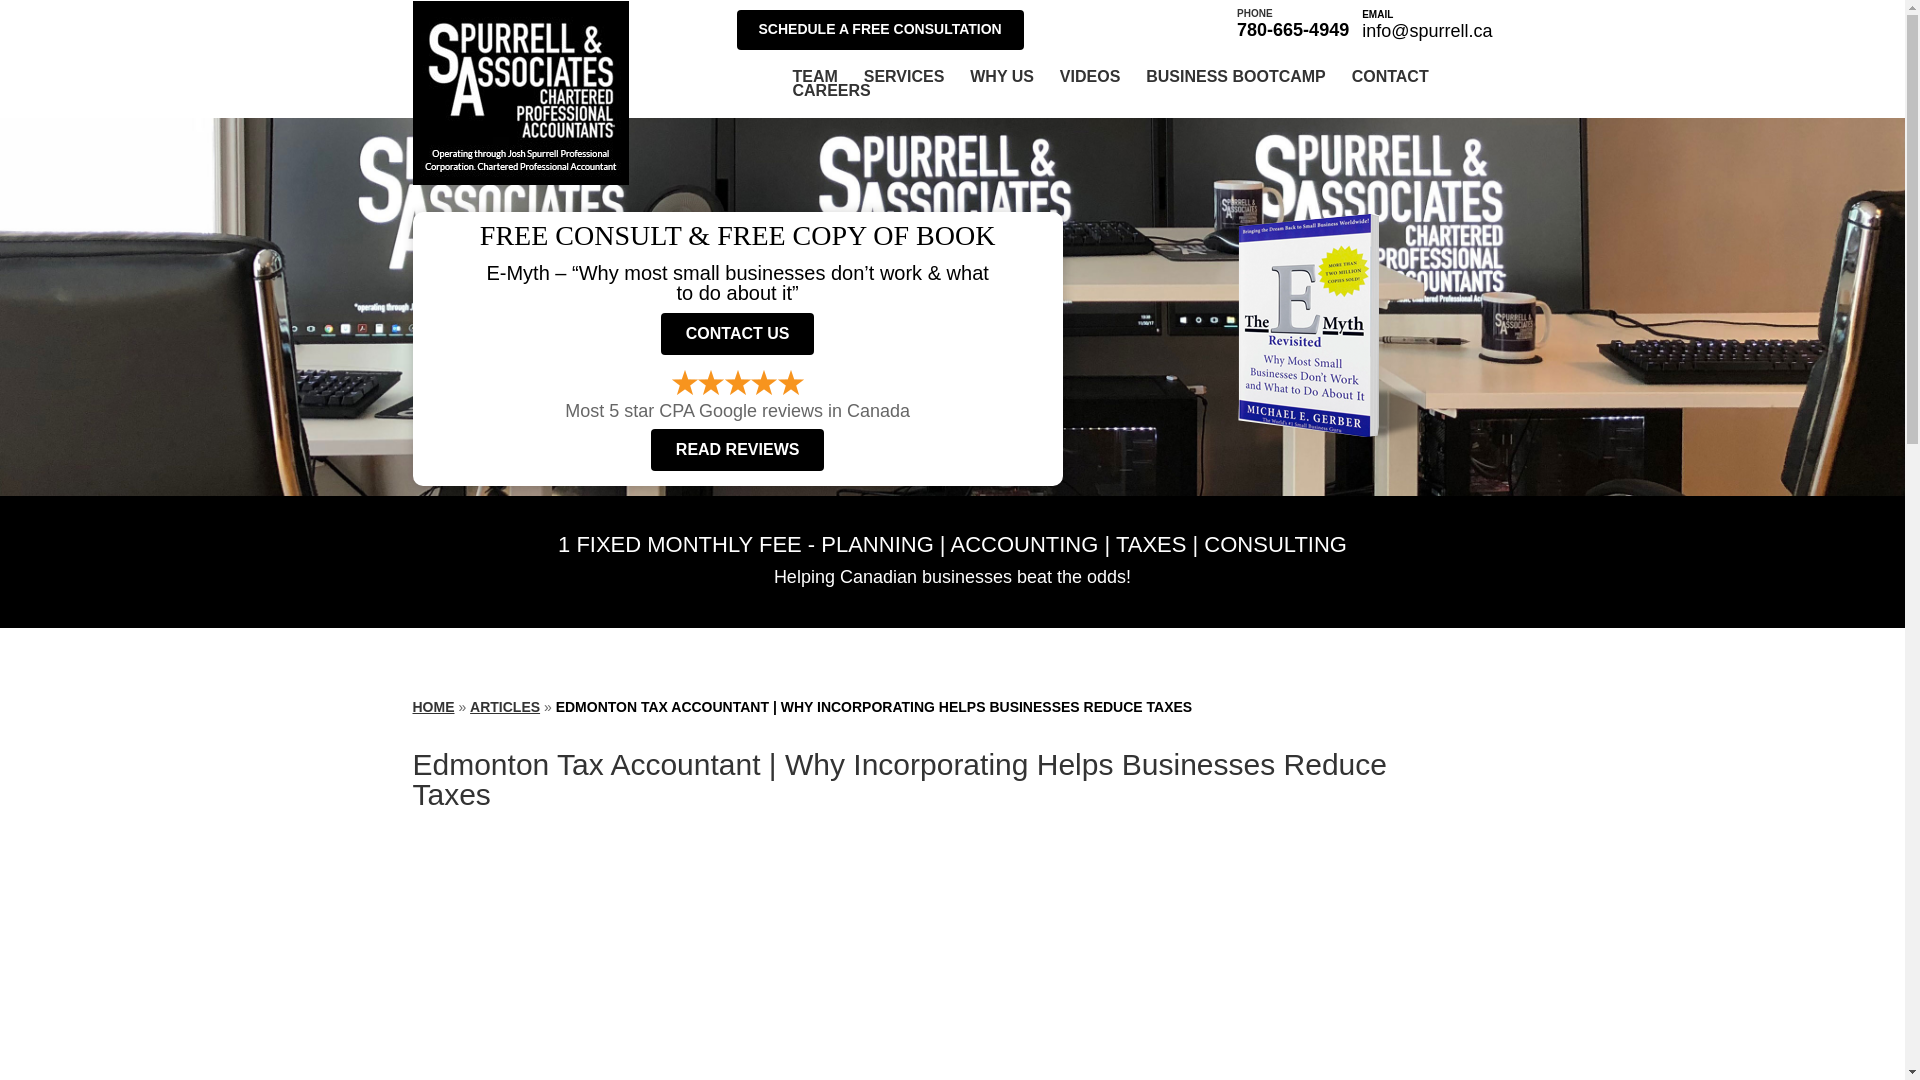  Describe the element at coordinates (432, 706) in the screenshot. I see `HOME` at that location.